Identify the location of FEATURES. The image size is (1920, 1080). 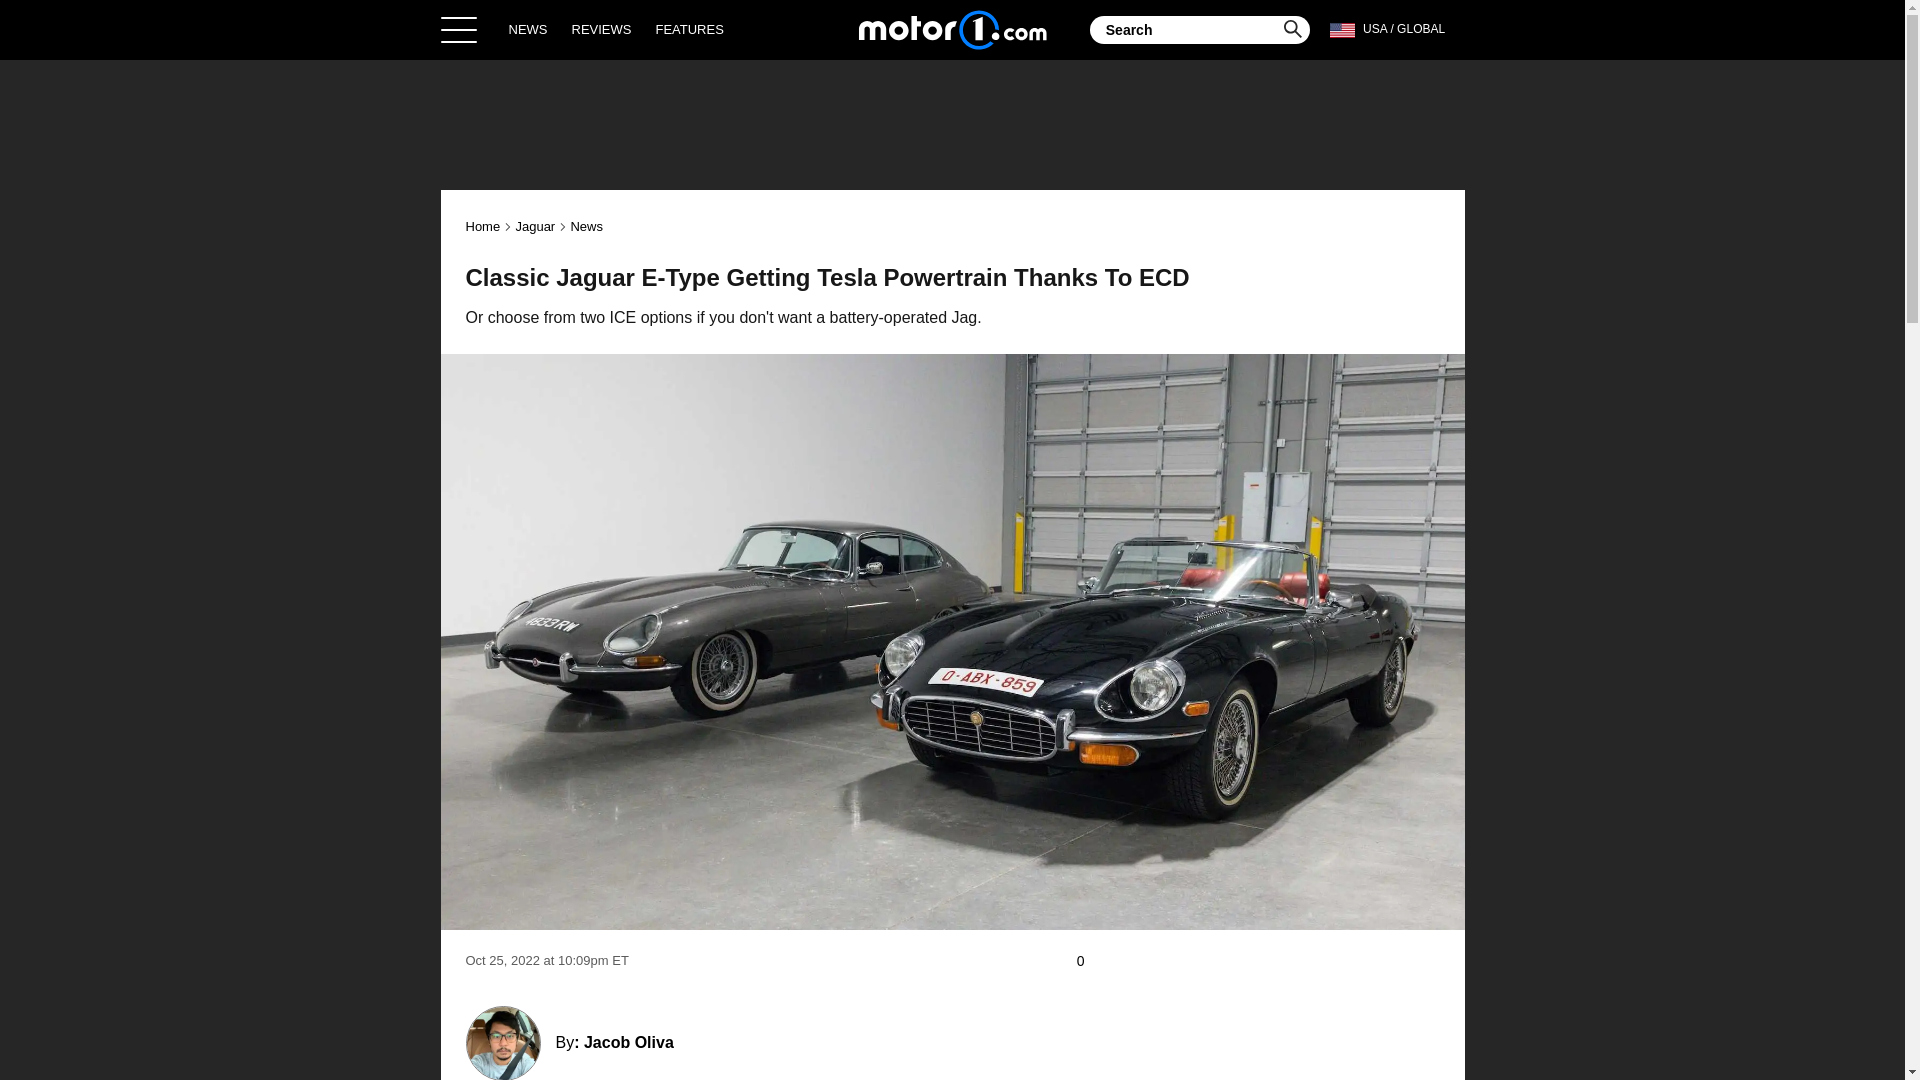
(688, 29).